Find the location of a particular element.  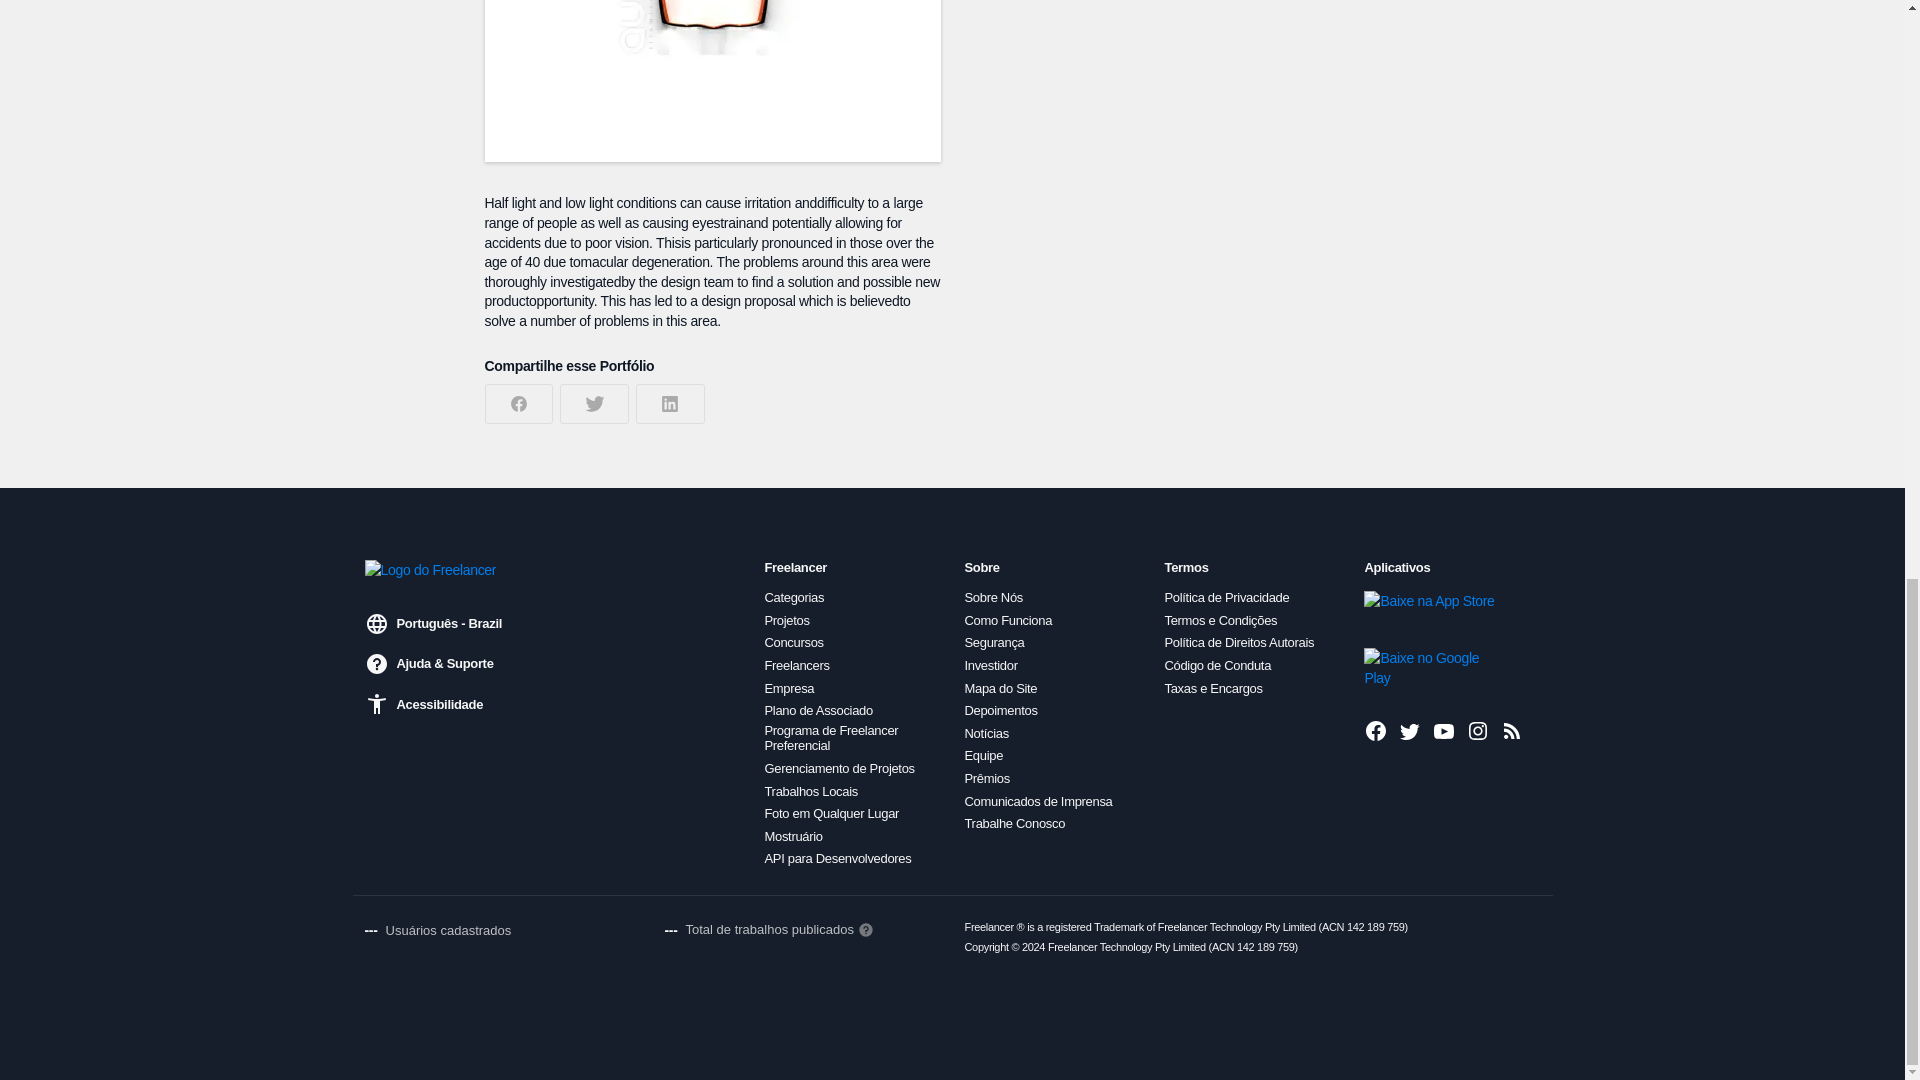

Projetos is located at coordinates (786, 620).